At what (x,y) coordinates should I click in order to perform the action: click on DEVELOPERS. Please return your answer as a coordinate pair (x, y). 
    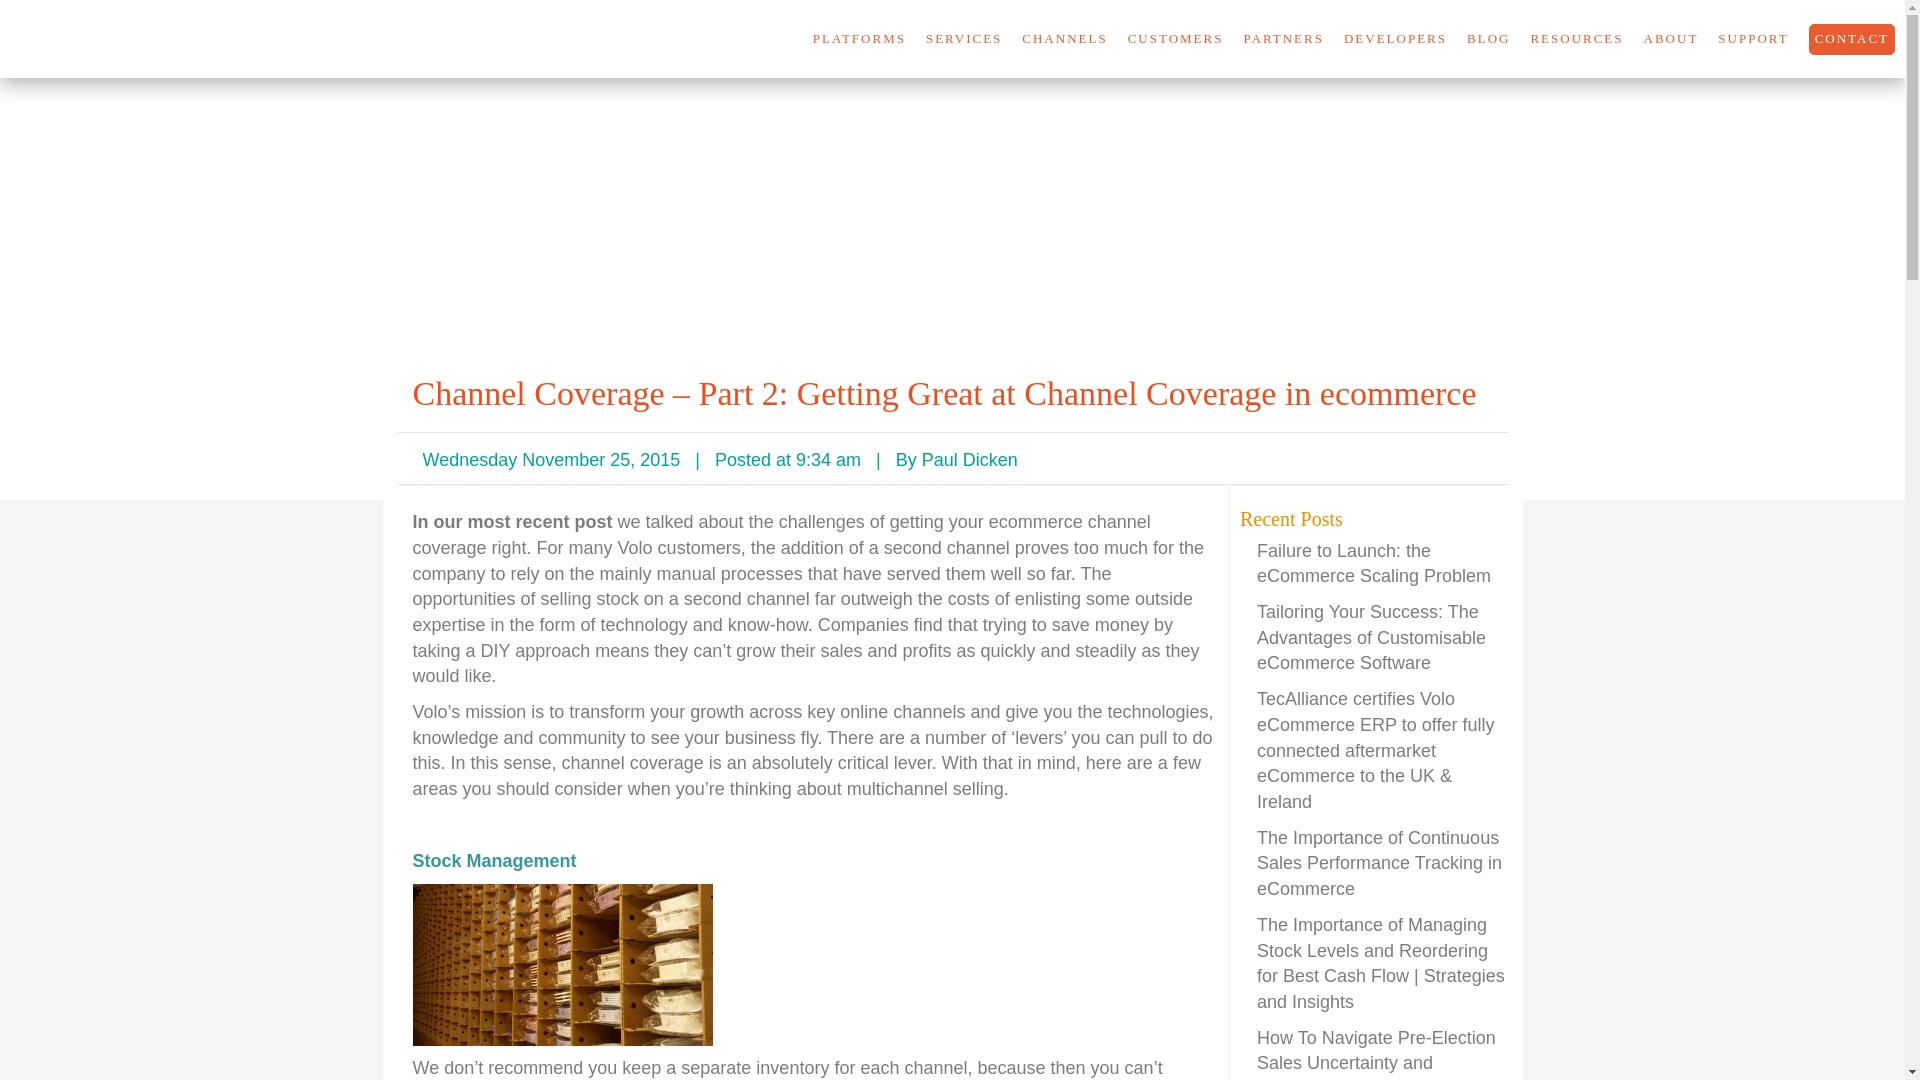
    Looking at the image, I should click on (1396, 39).